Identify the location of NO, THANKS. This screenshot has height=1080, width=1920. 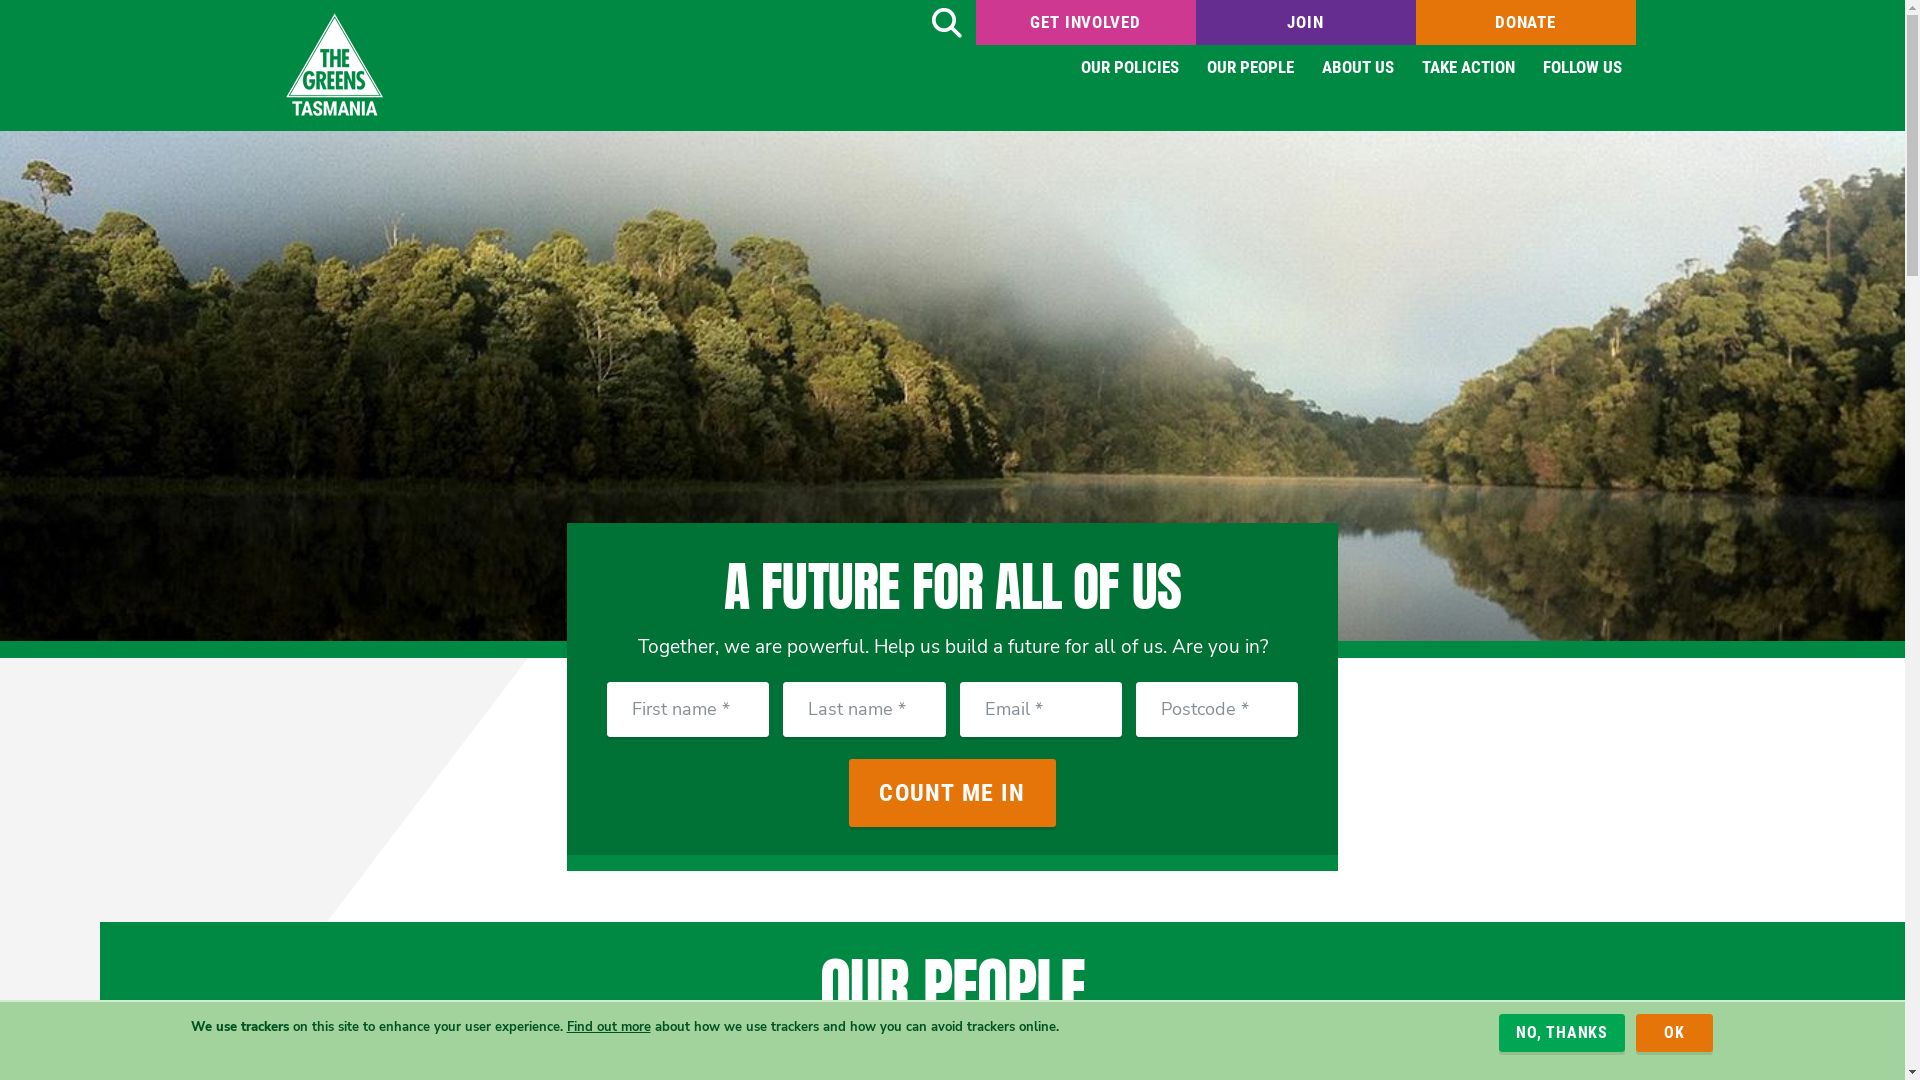
(1562, 1033).